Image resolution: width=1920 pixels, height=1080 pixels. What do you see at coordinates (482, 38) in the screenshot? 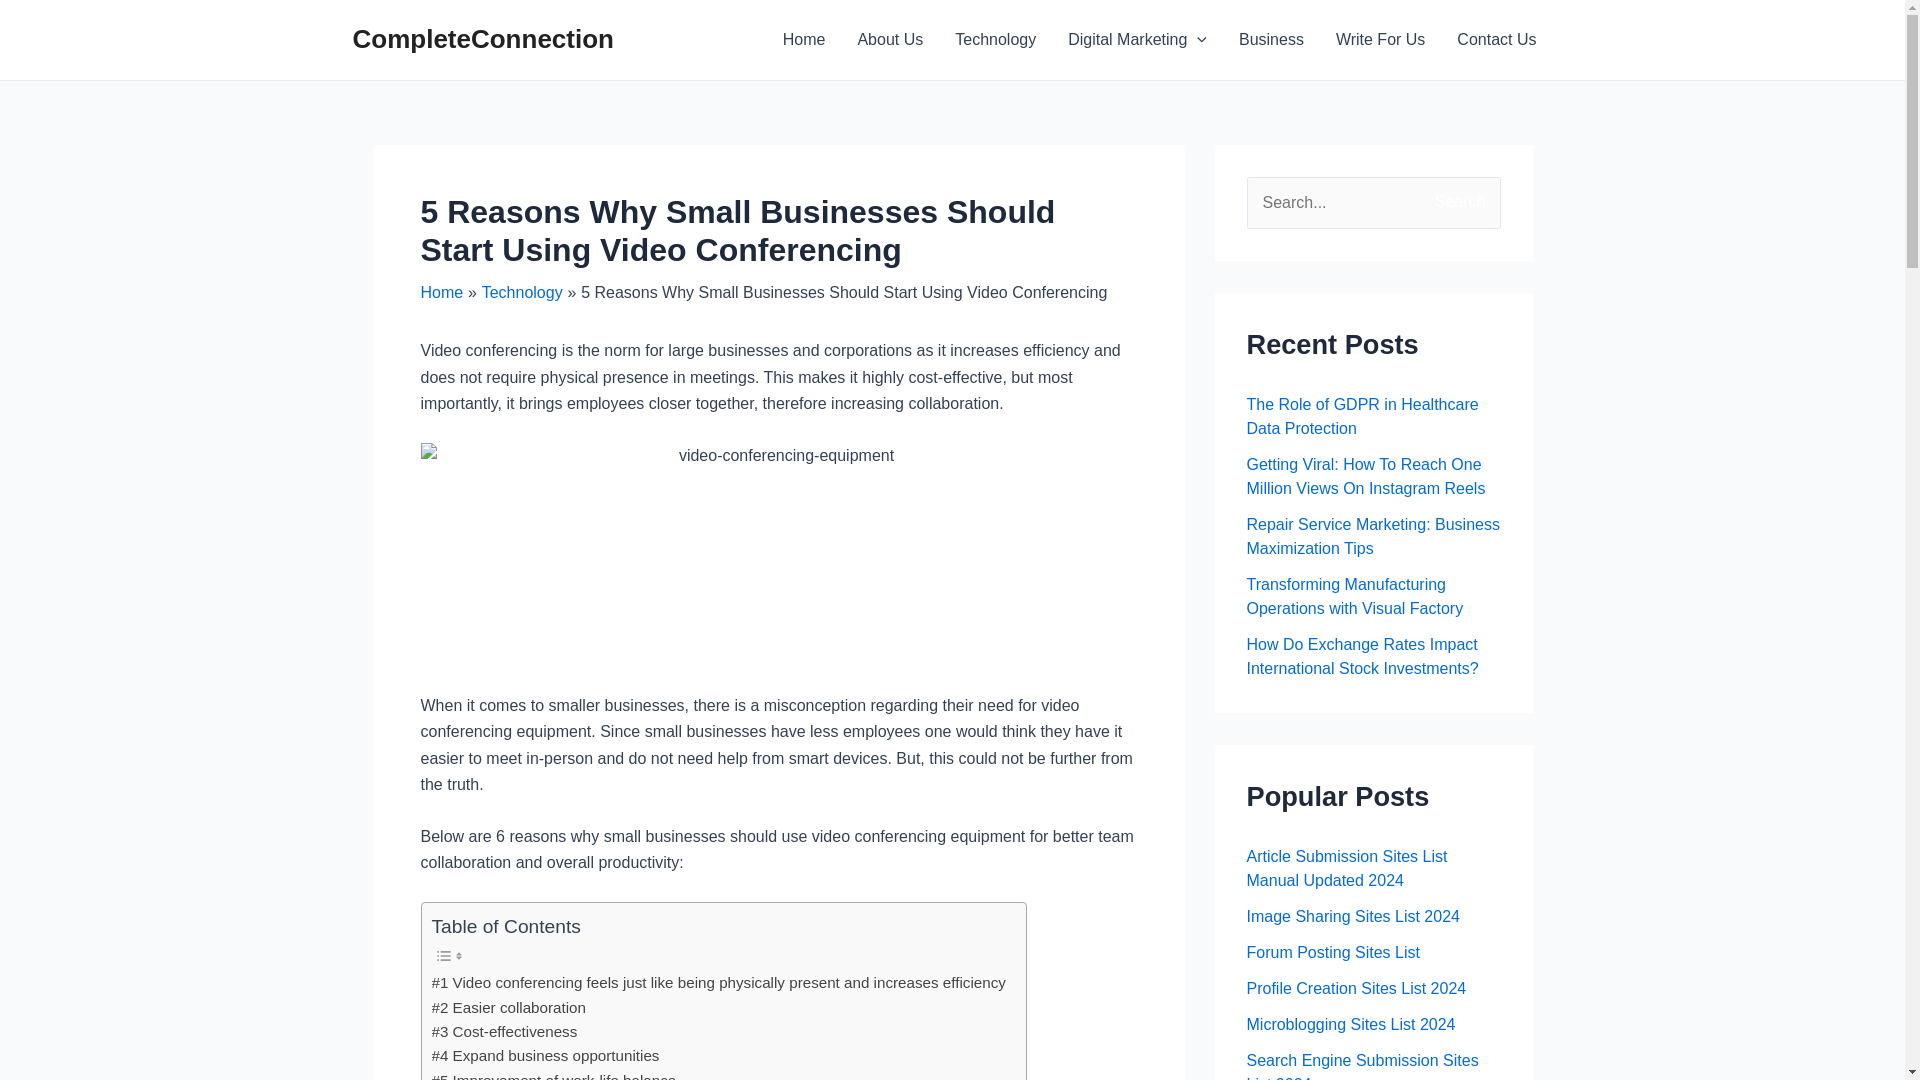
I see `CompleteConnection` at bounding box center [482, 38].